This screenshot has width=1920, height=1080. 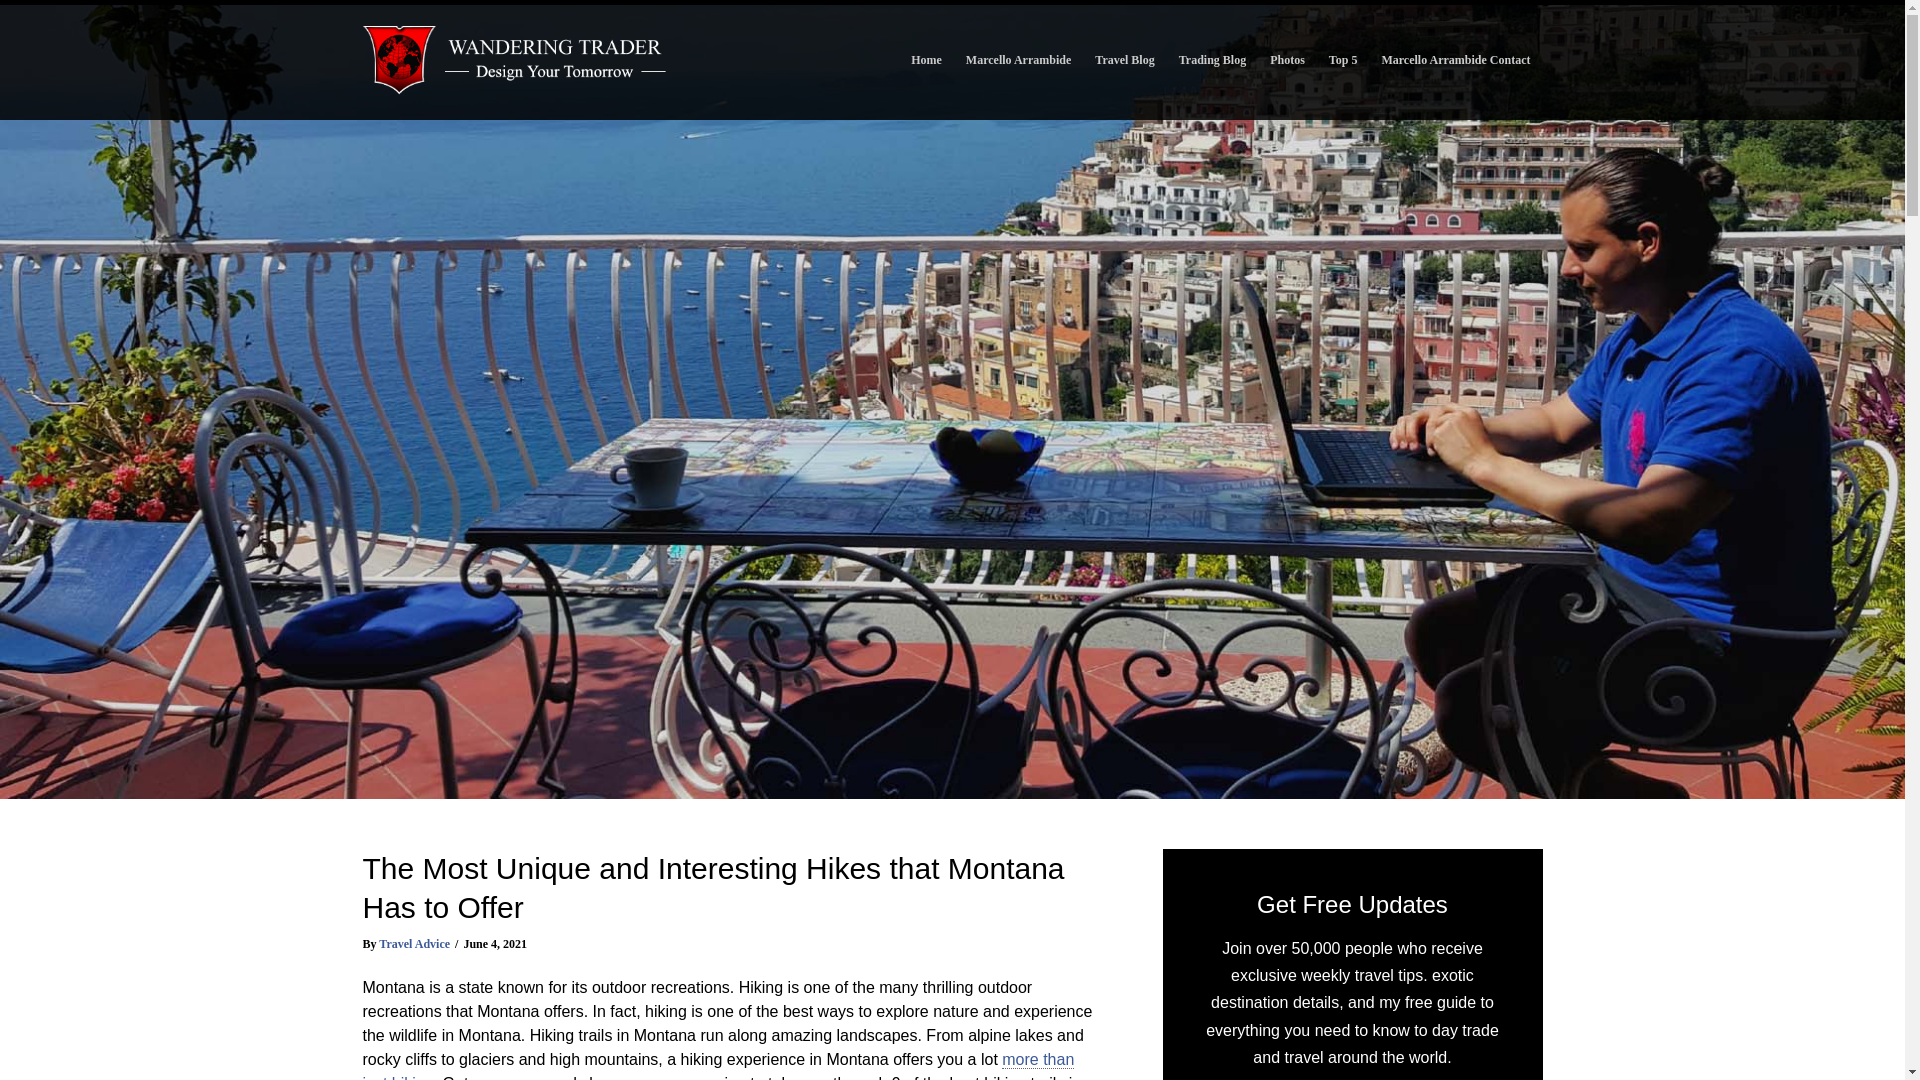 I want to click on Home, so click(x=926, y=60).